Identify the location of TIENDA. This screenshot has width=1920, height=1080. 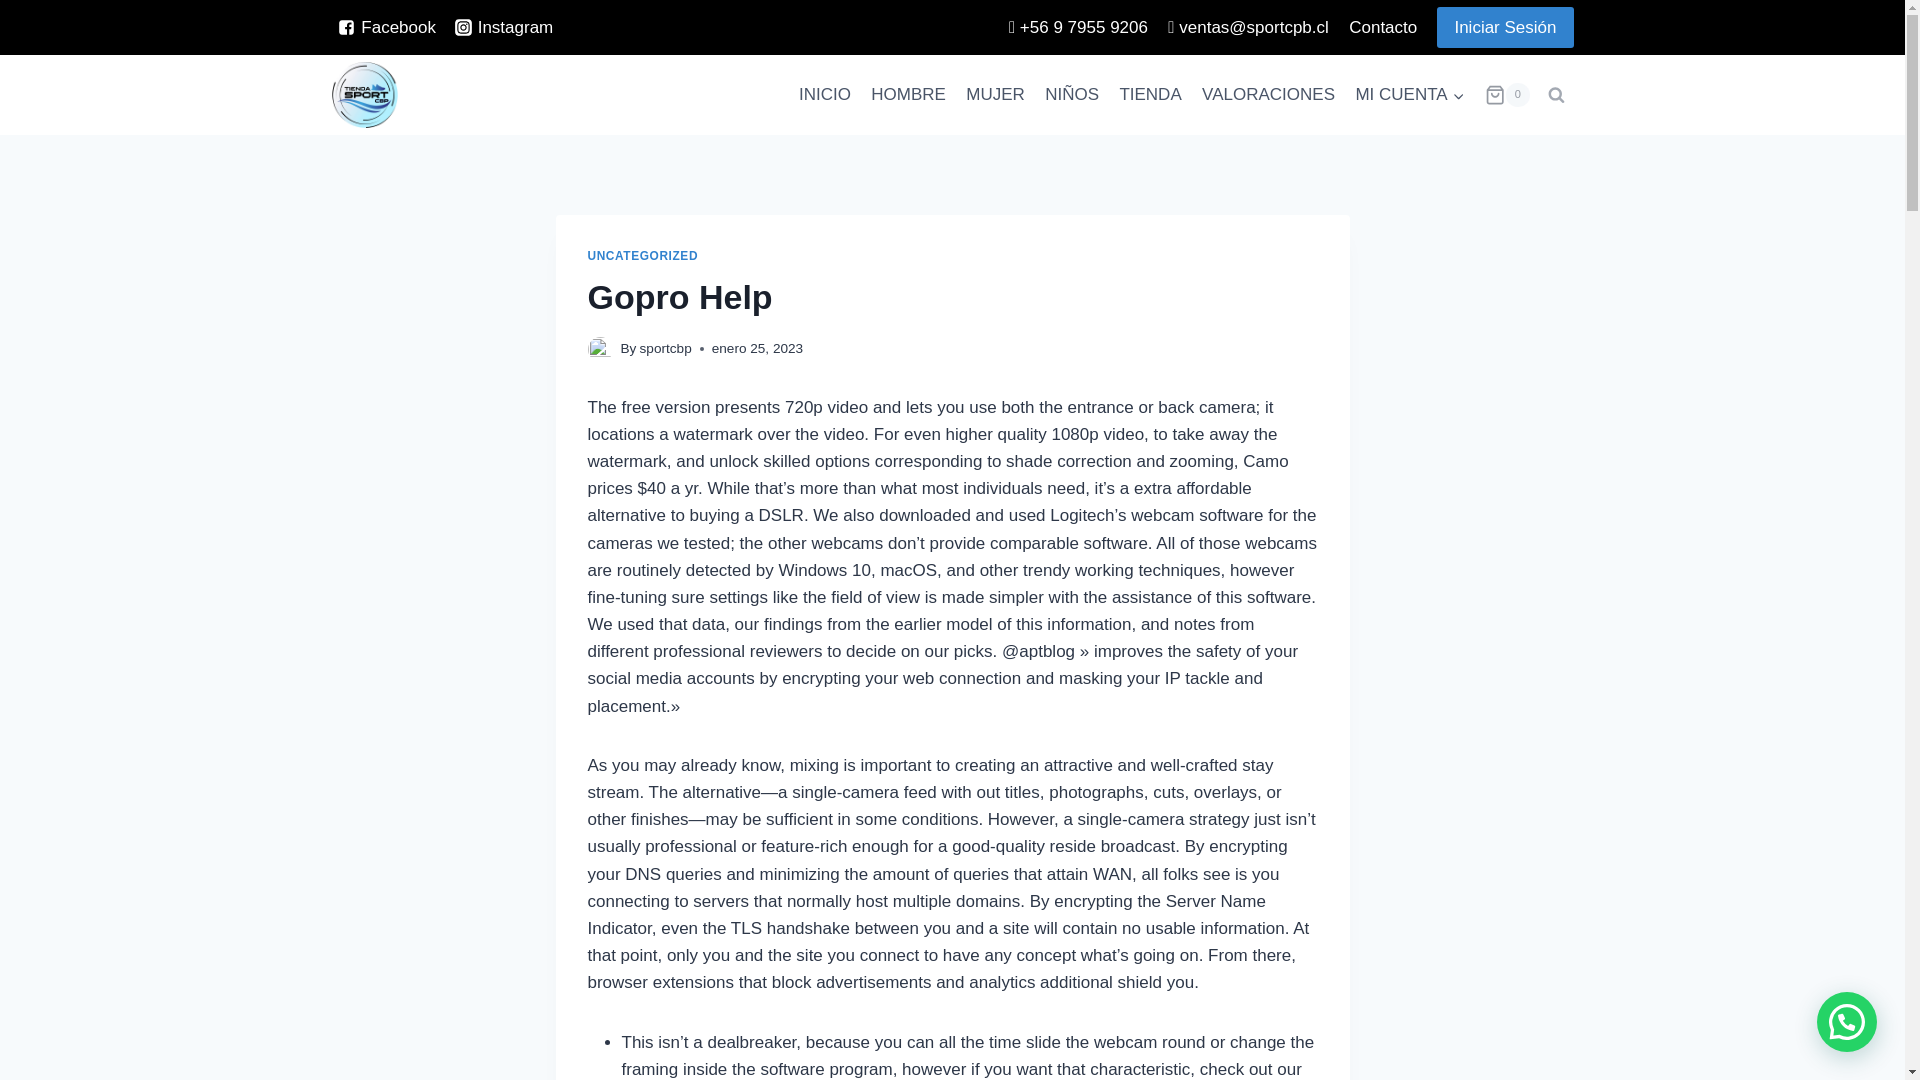
(1150, 94).